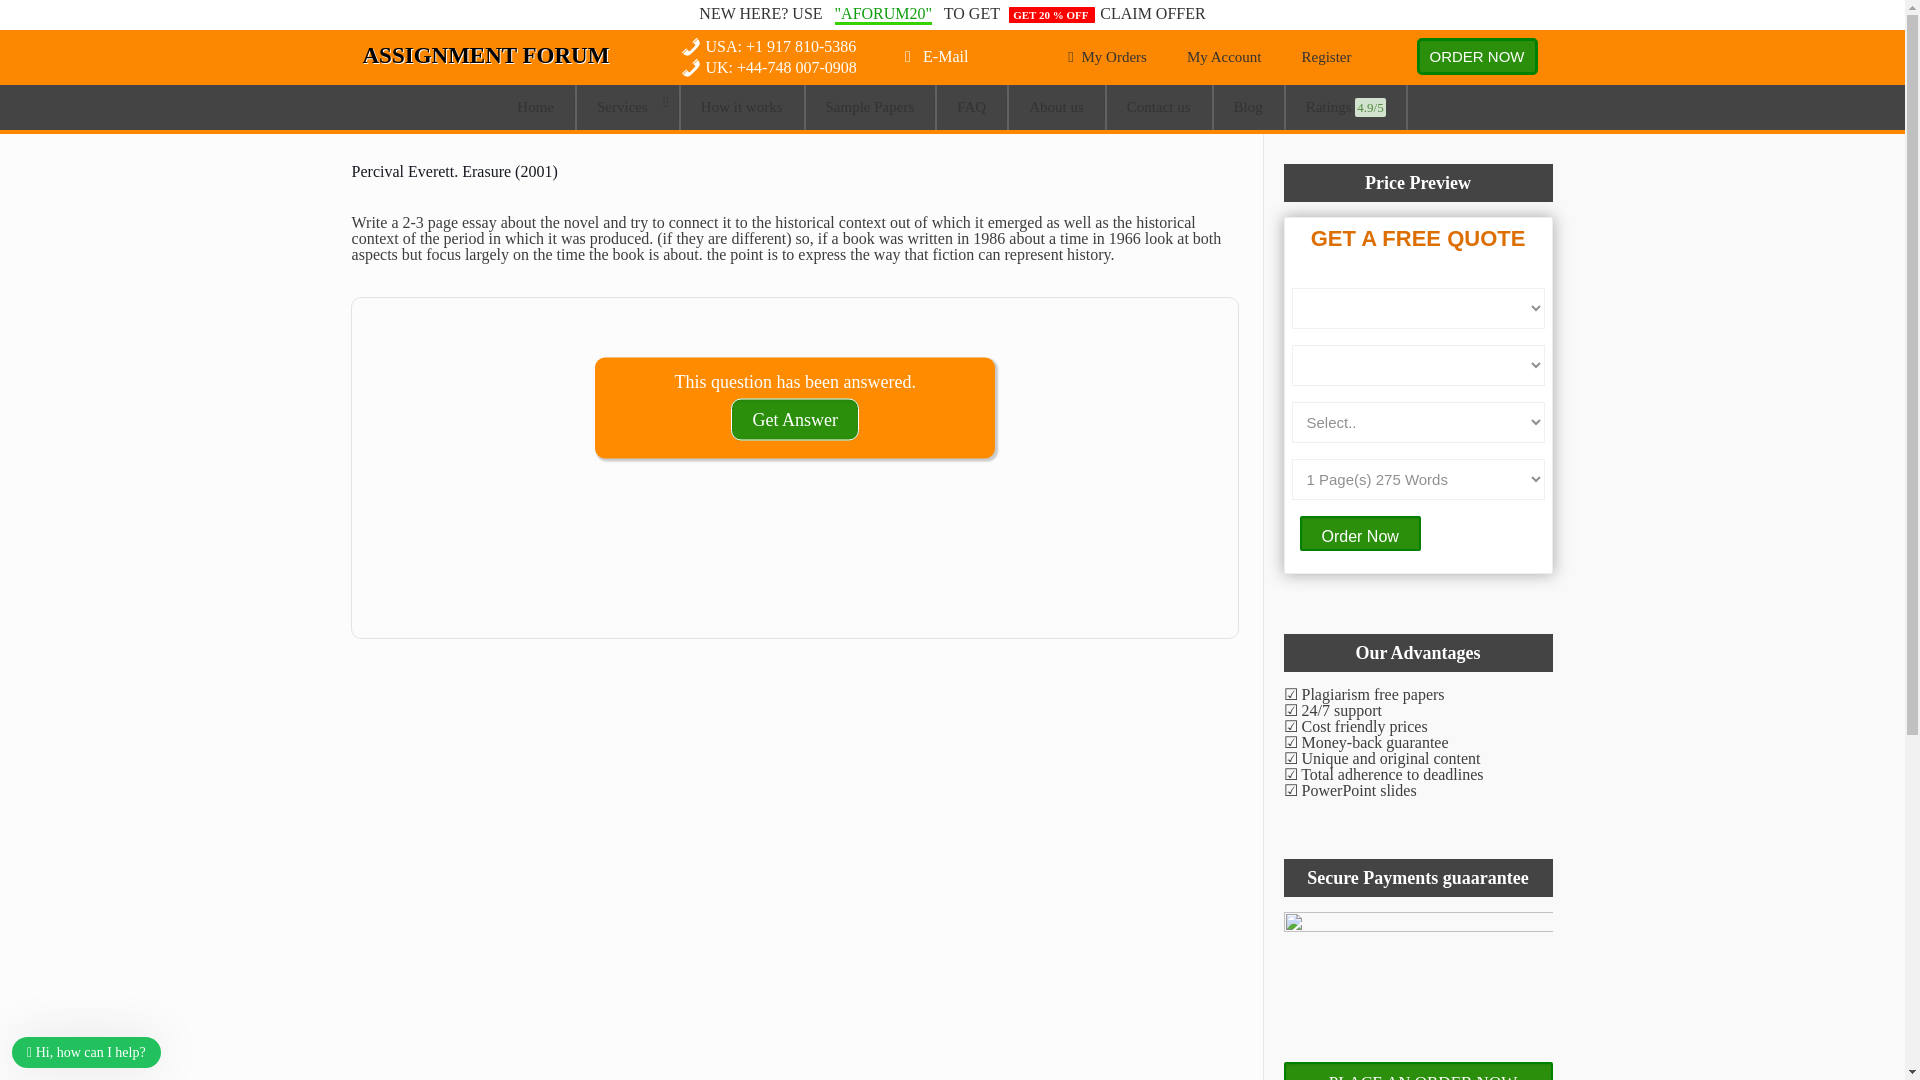 This screenshot has width=1920, height=1080. Describe the element at coordinates (1159, 107) in the screenshot. I see `Contact us` at that location.